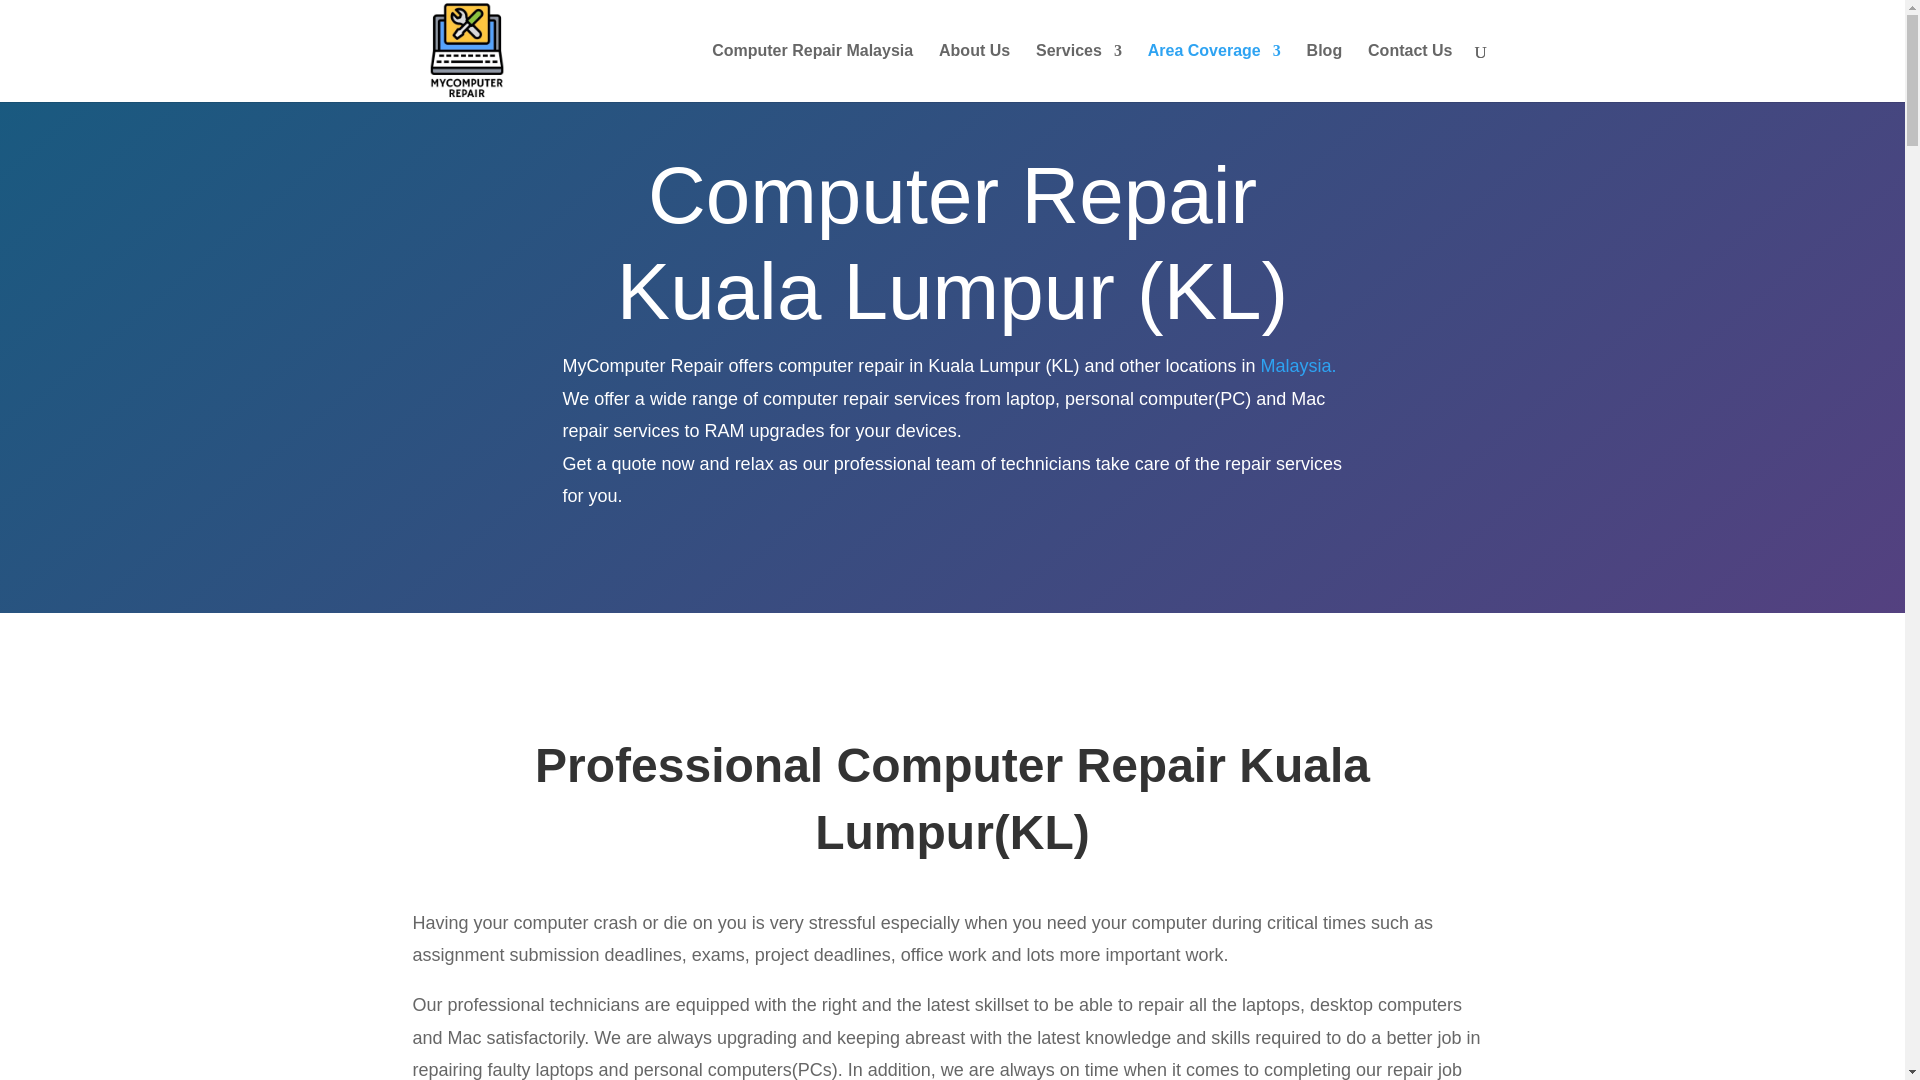 This screenshot has height=1080, width=1920. Describe the element at coordinates (812, 72) in the screenshot. I see `Computer Repair Malaysia` at that location.